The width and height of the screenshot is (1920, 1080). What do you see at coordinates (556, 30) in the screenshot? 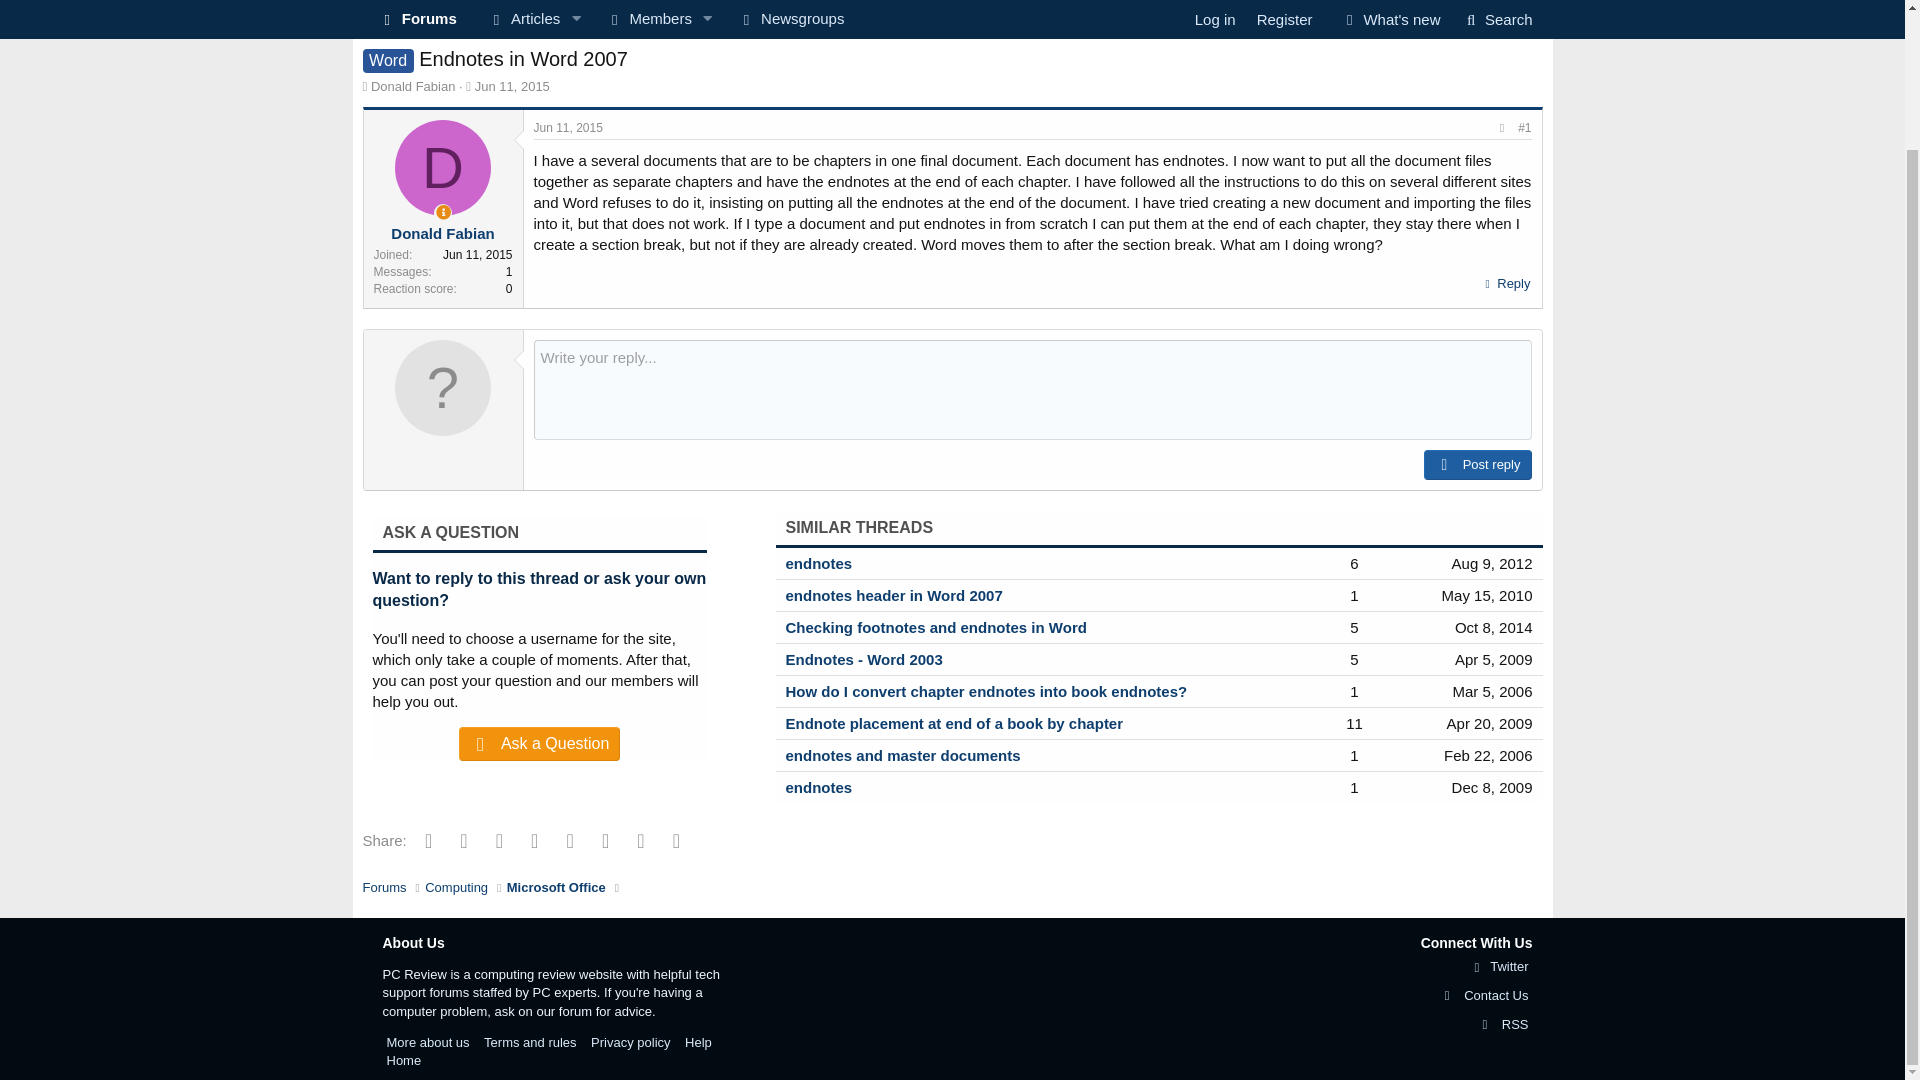
I see `Feb 22, 2006 at 9:56 PM` at bounding box center [556, 30].